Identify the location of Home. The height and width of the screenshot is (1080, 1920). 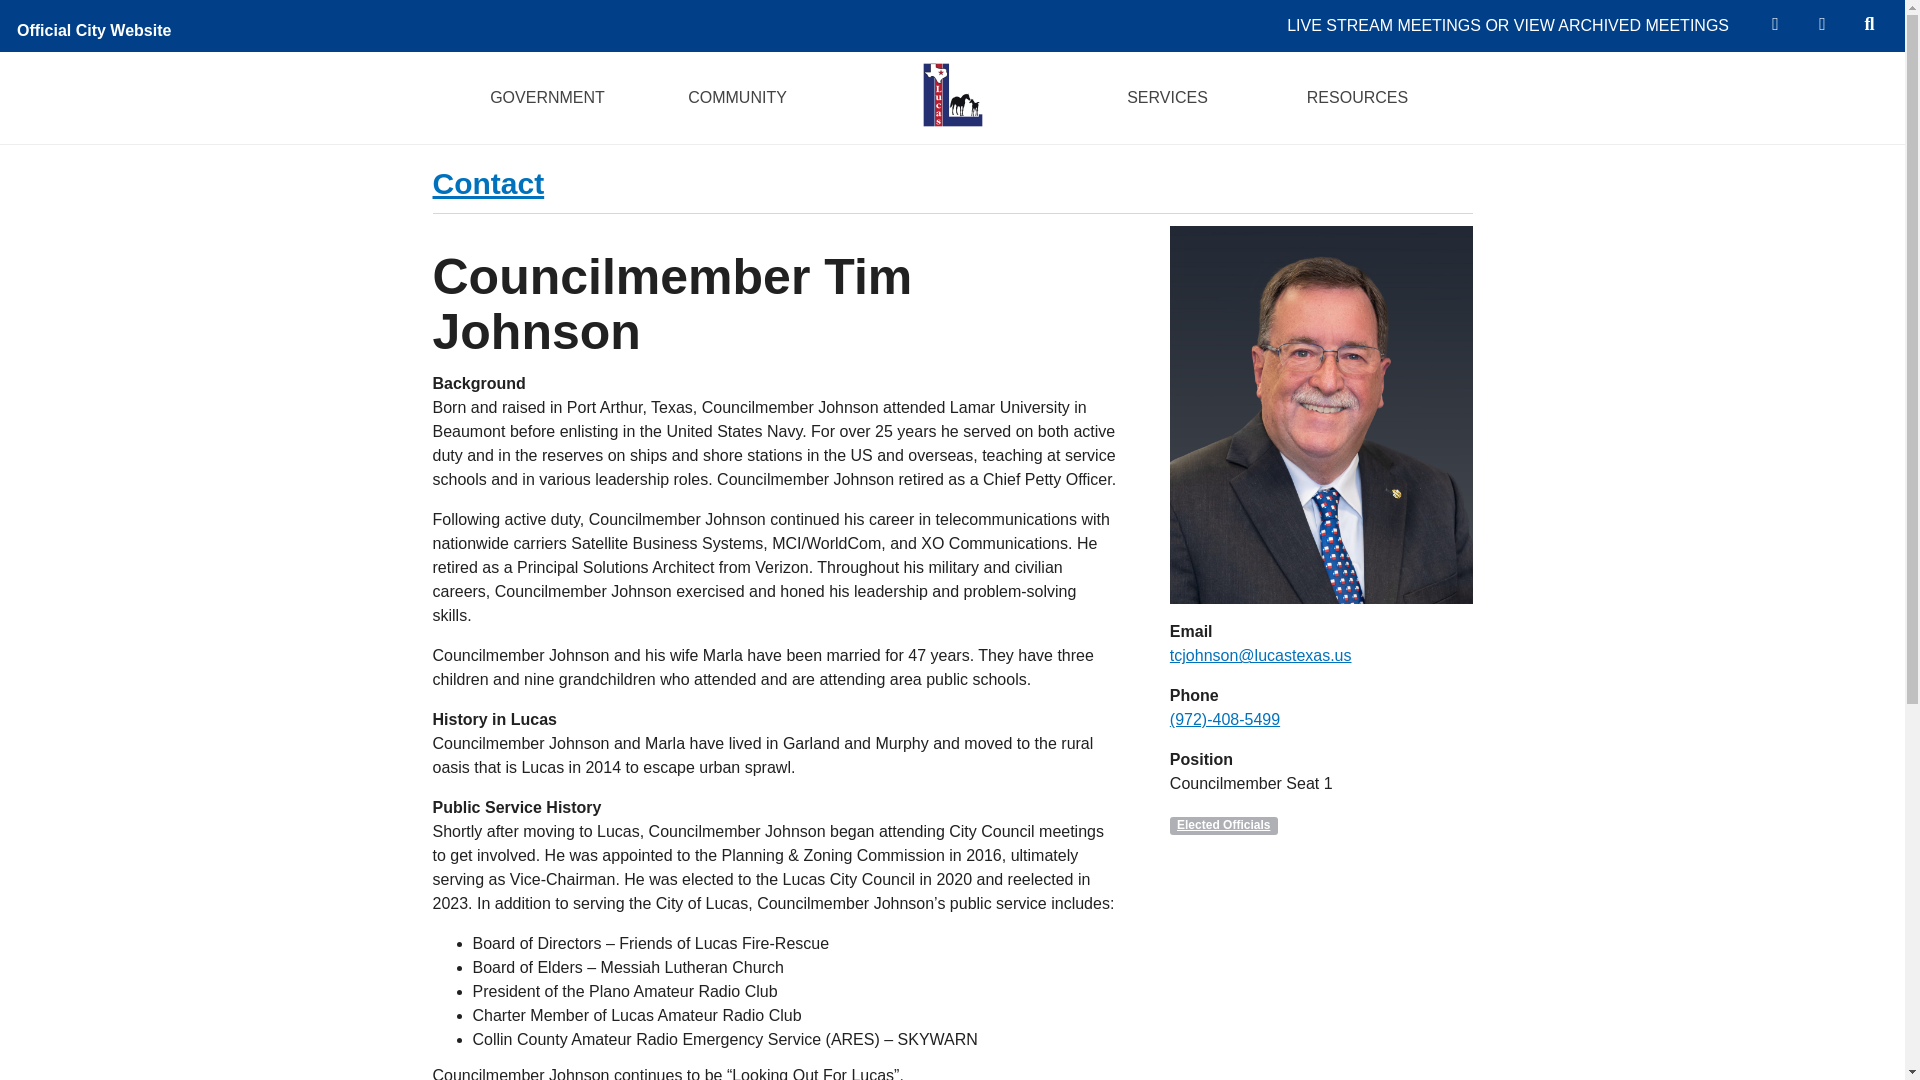
(952, 95).